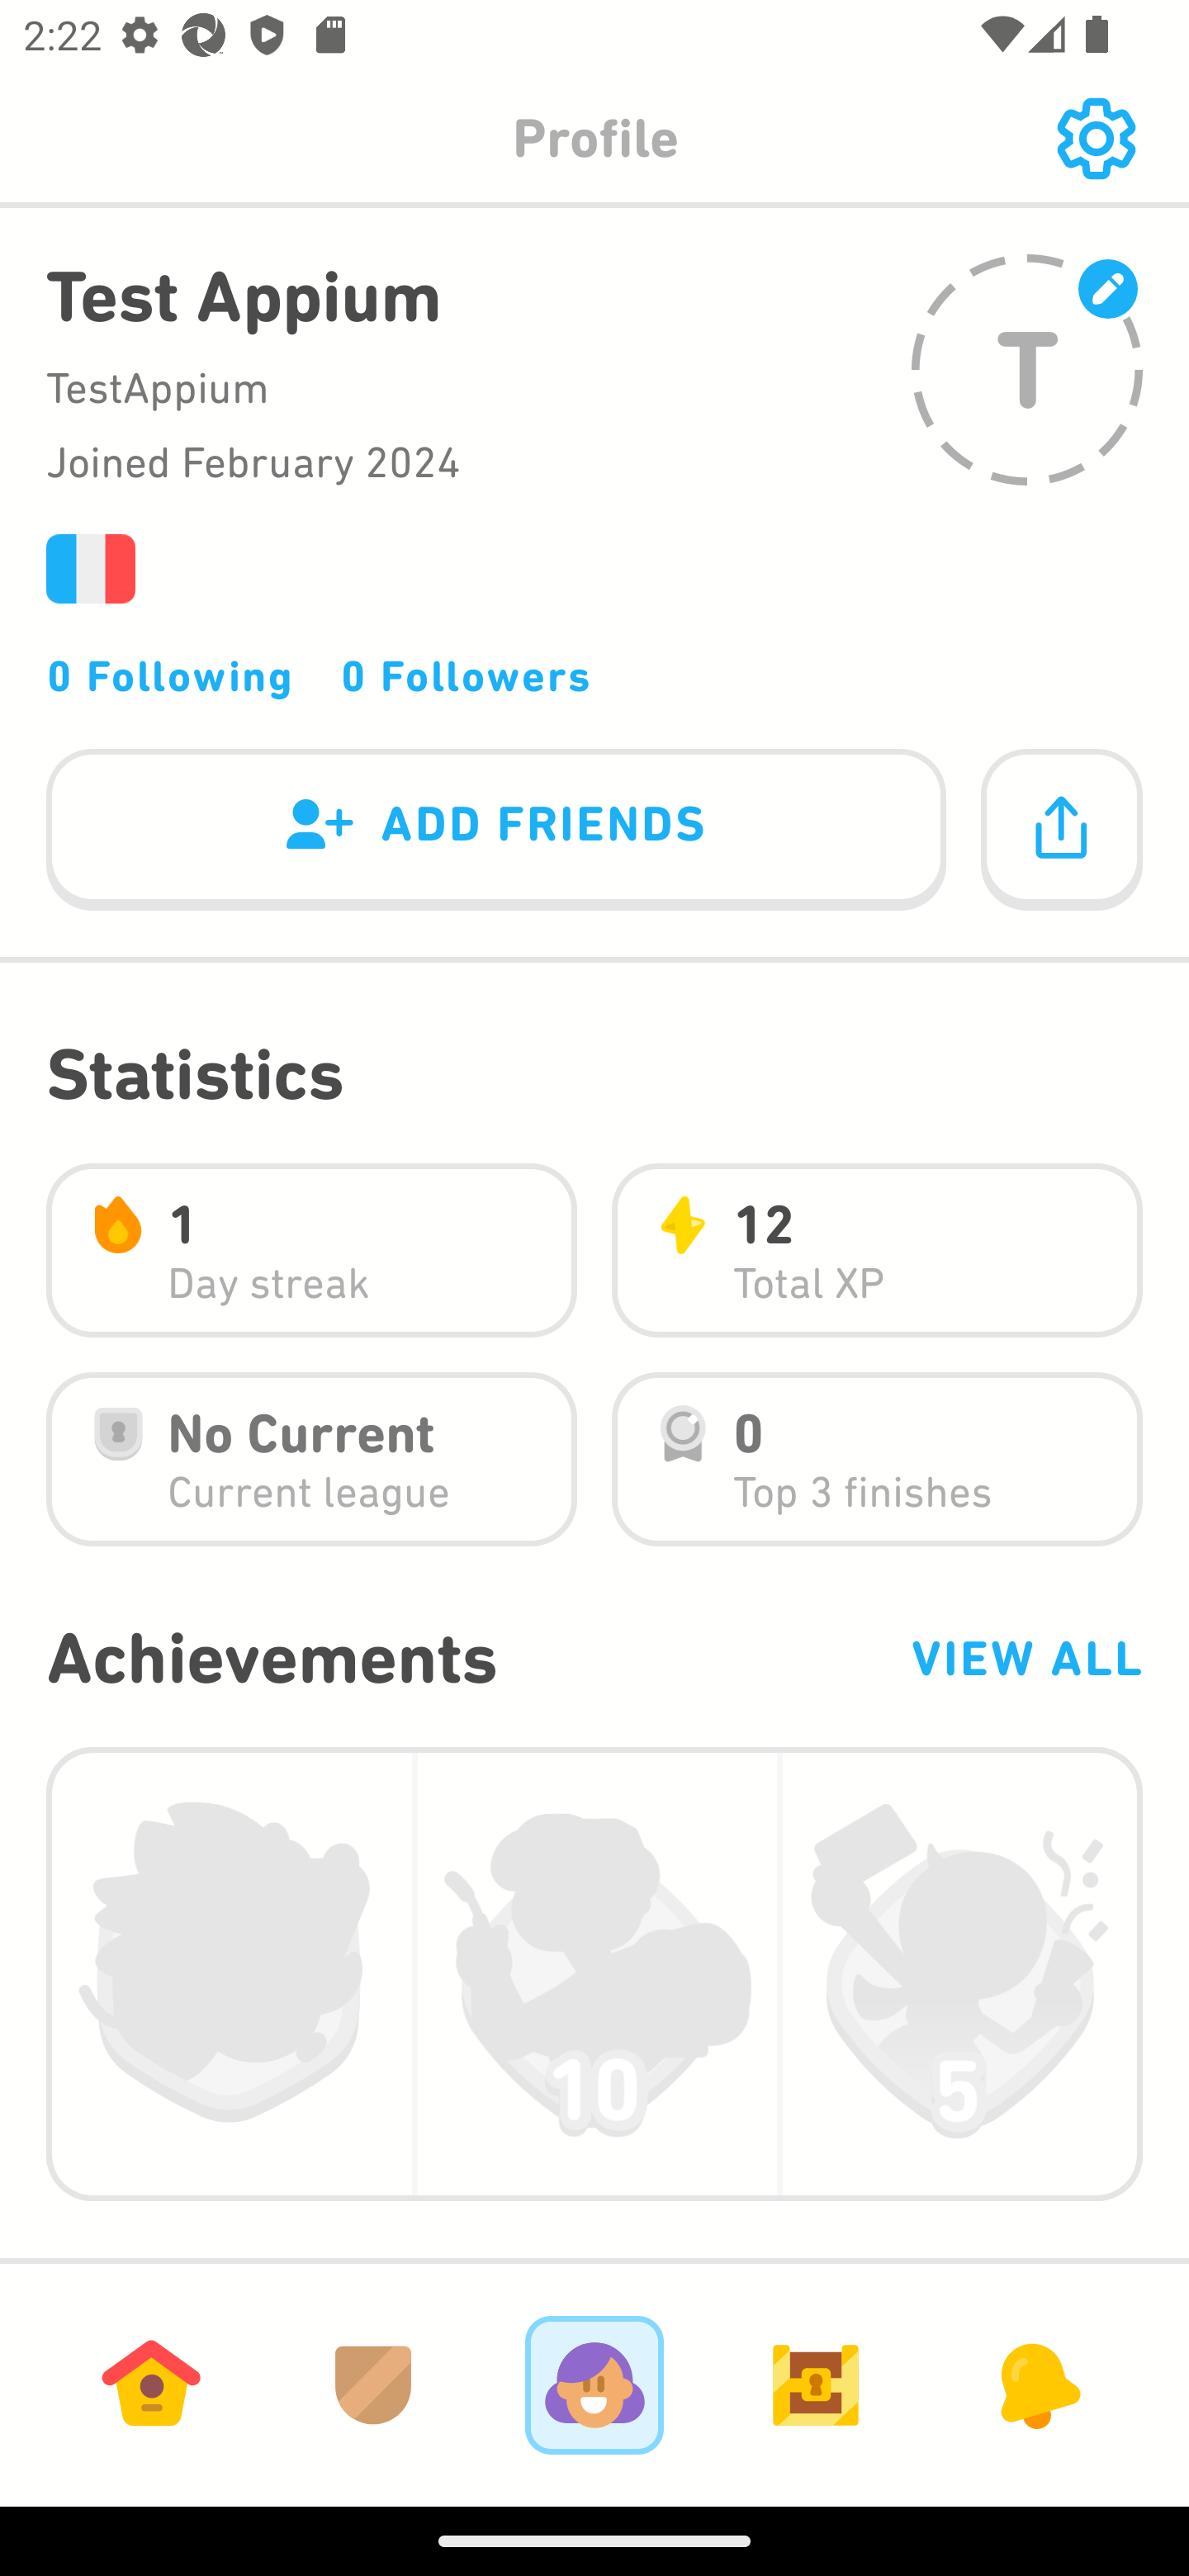 The width and height of the screenshot is (1189, 2576). I want to click on Settings, so click(1096, 139).